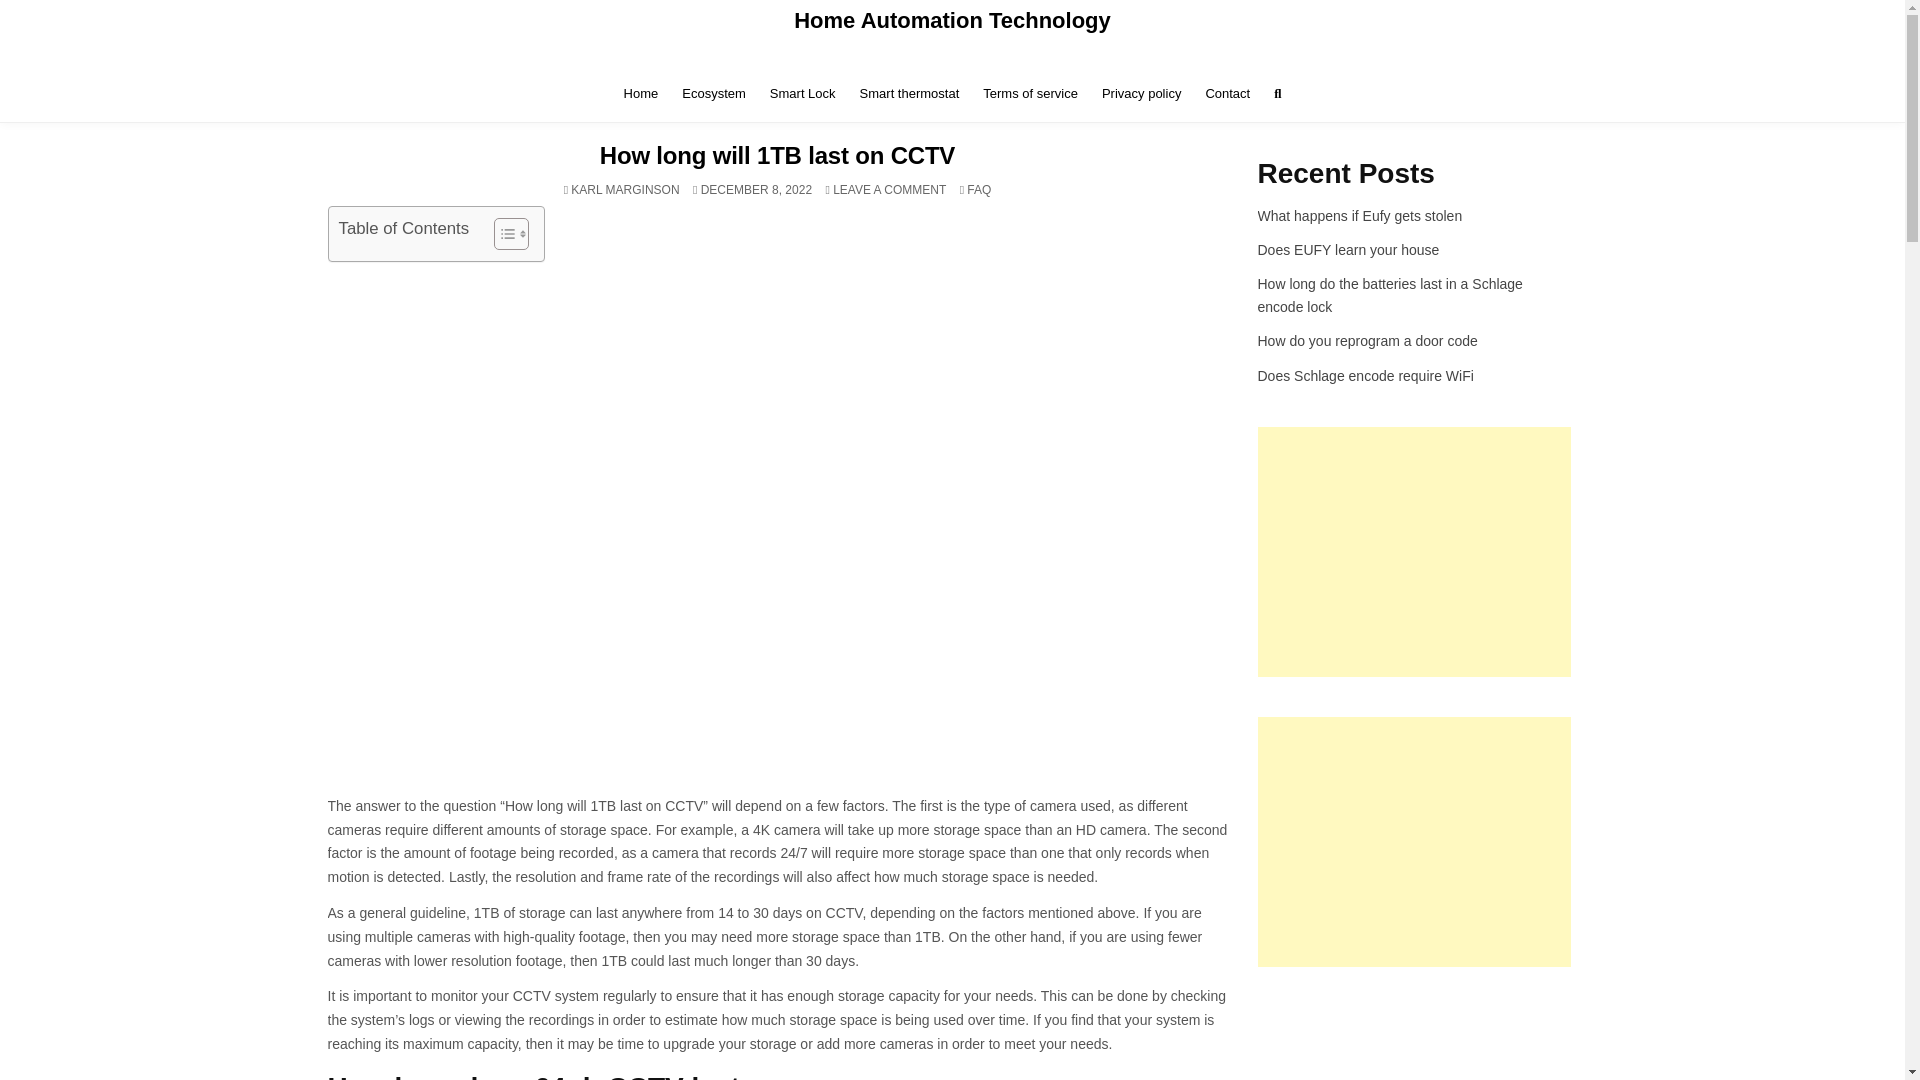  What do you see at coordinates (890, 189) in the screenshot?
I see `Privacy policy` at bounding box center [890, 189].